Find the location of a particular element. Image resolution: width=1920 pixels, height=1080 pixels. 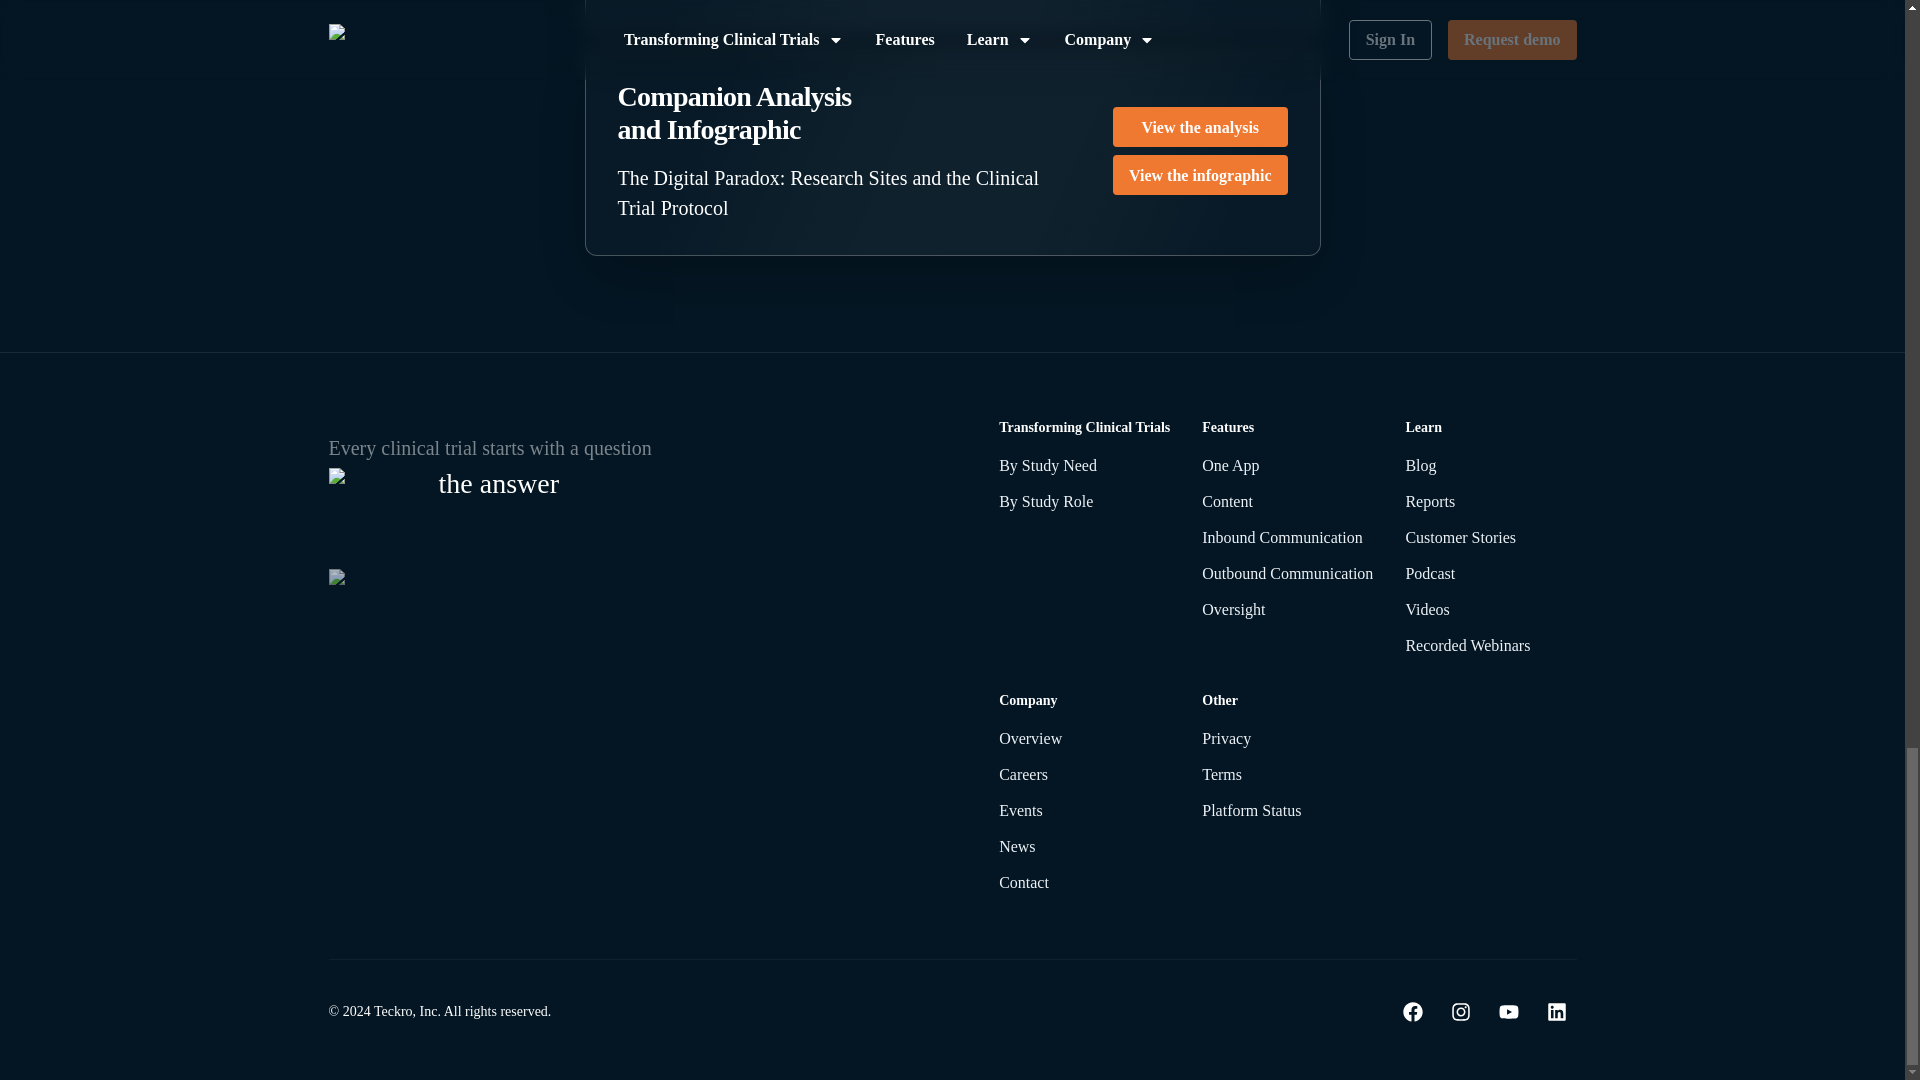

Content is located at coordinates (1286, 502).